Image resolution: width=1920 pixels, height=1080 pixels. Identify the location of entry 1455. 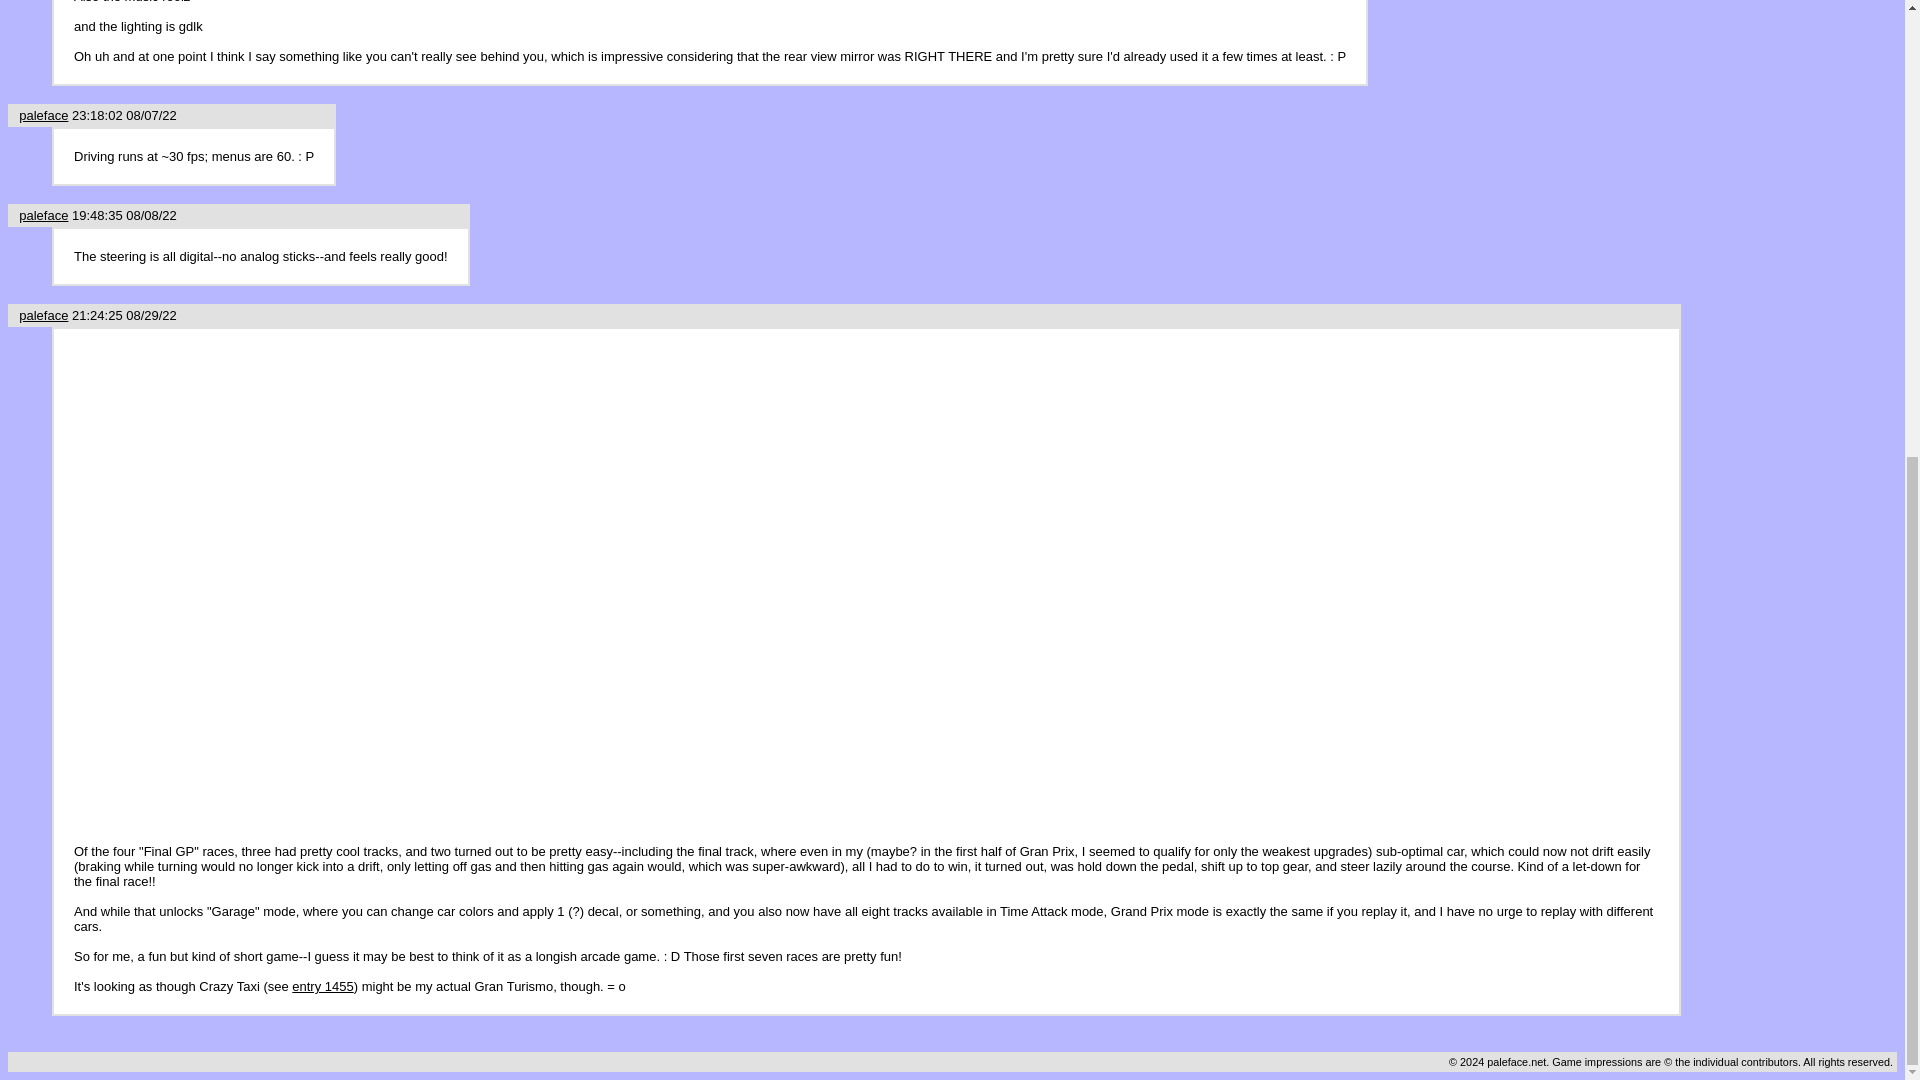
(322, 986).